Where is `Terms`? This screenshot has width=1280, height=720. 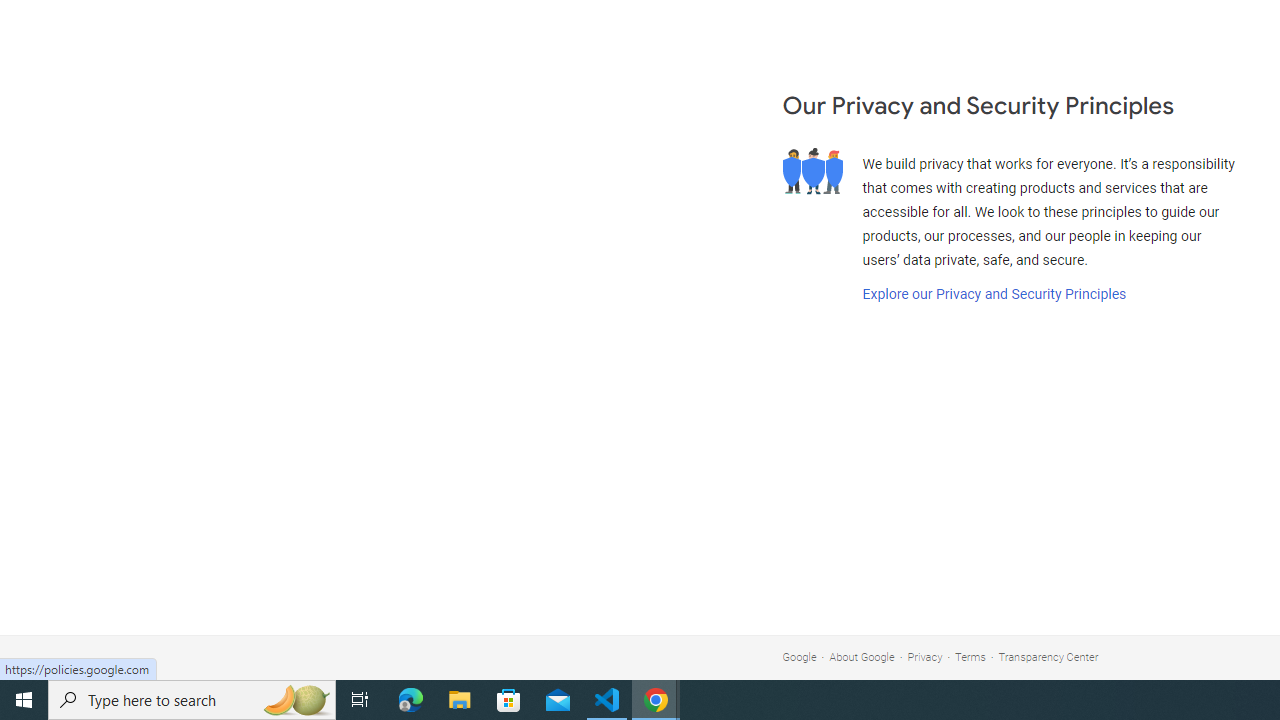
Terms is located at coordinates (970, 656).